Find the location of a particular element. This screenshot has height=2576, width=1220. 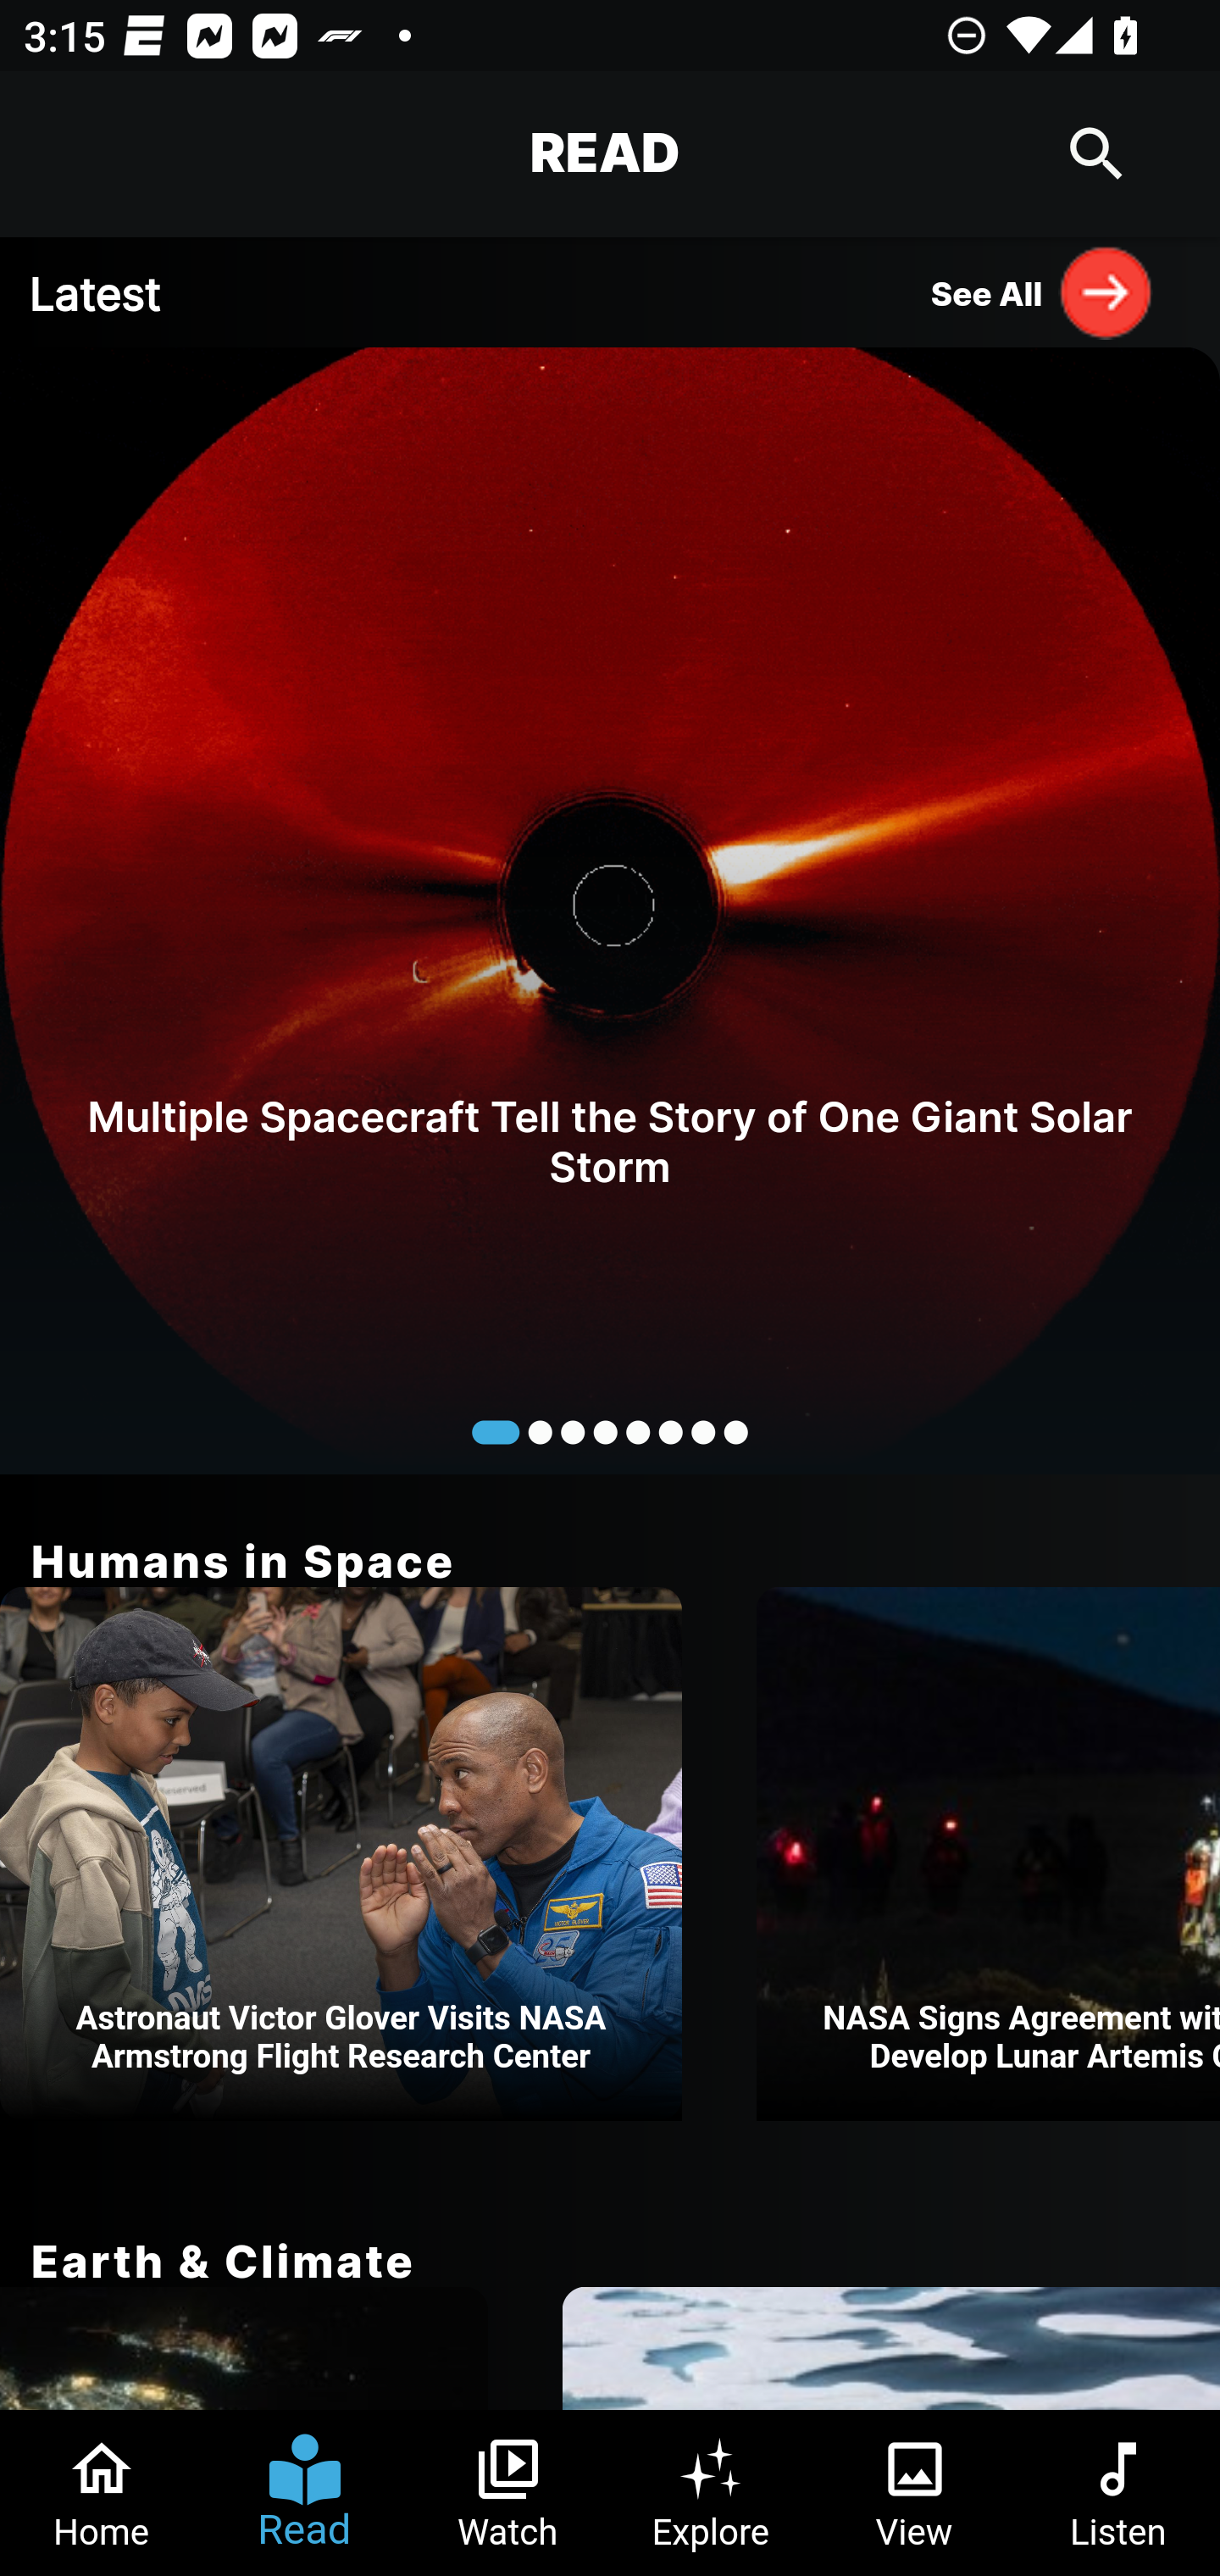

Explore
Tab 4 of 6 is located at coordinates (712, 2493).